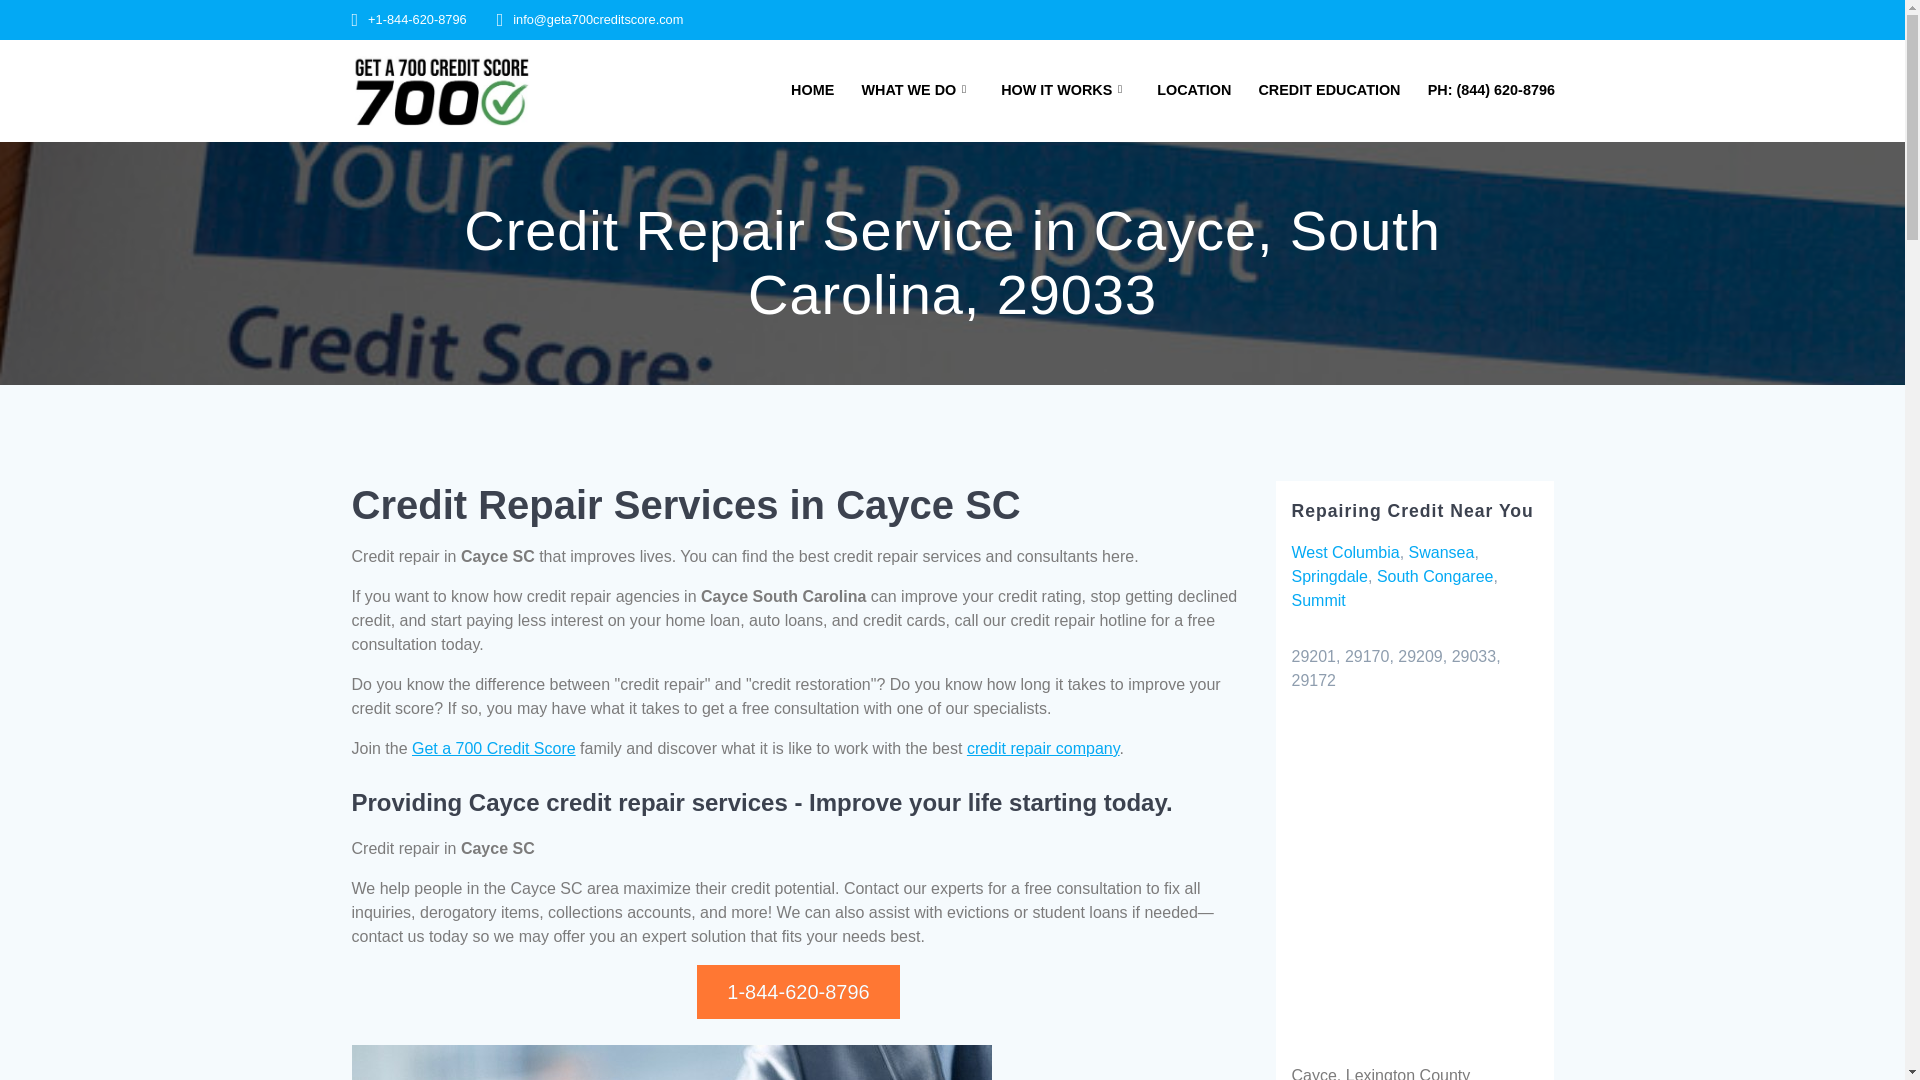  I want to click on credit repair company, so click(1043, 748).